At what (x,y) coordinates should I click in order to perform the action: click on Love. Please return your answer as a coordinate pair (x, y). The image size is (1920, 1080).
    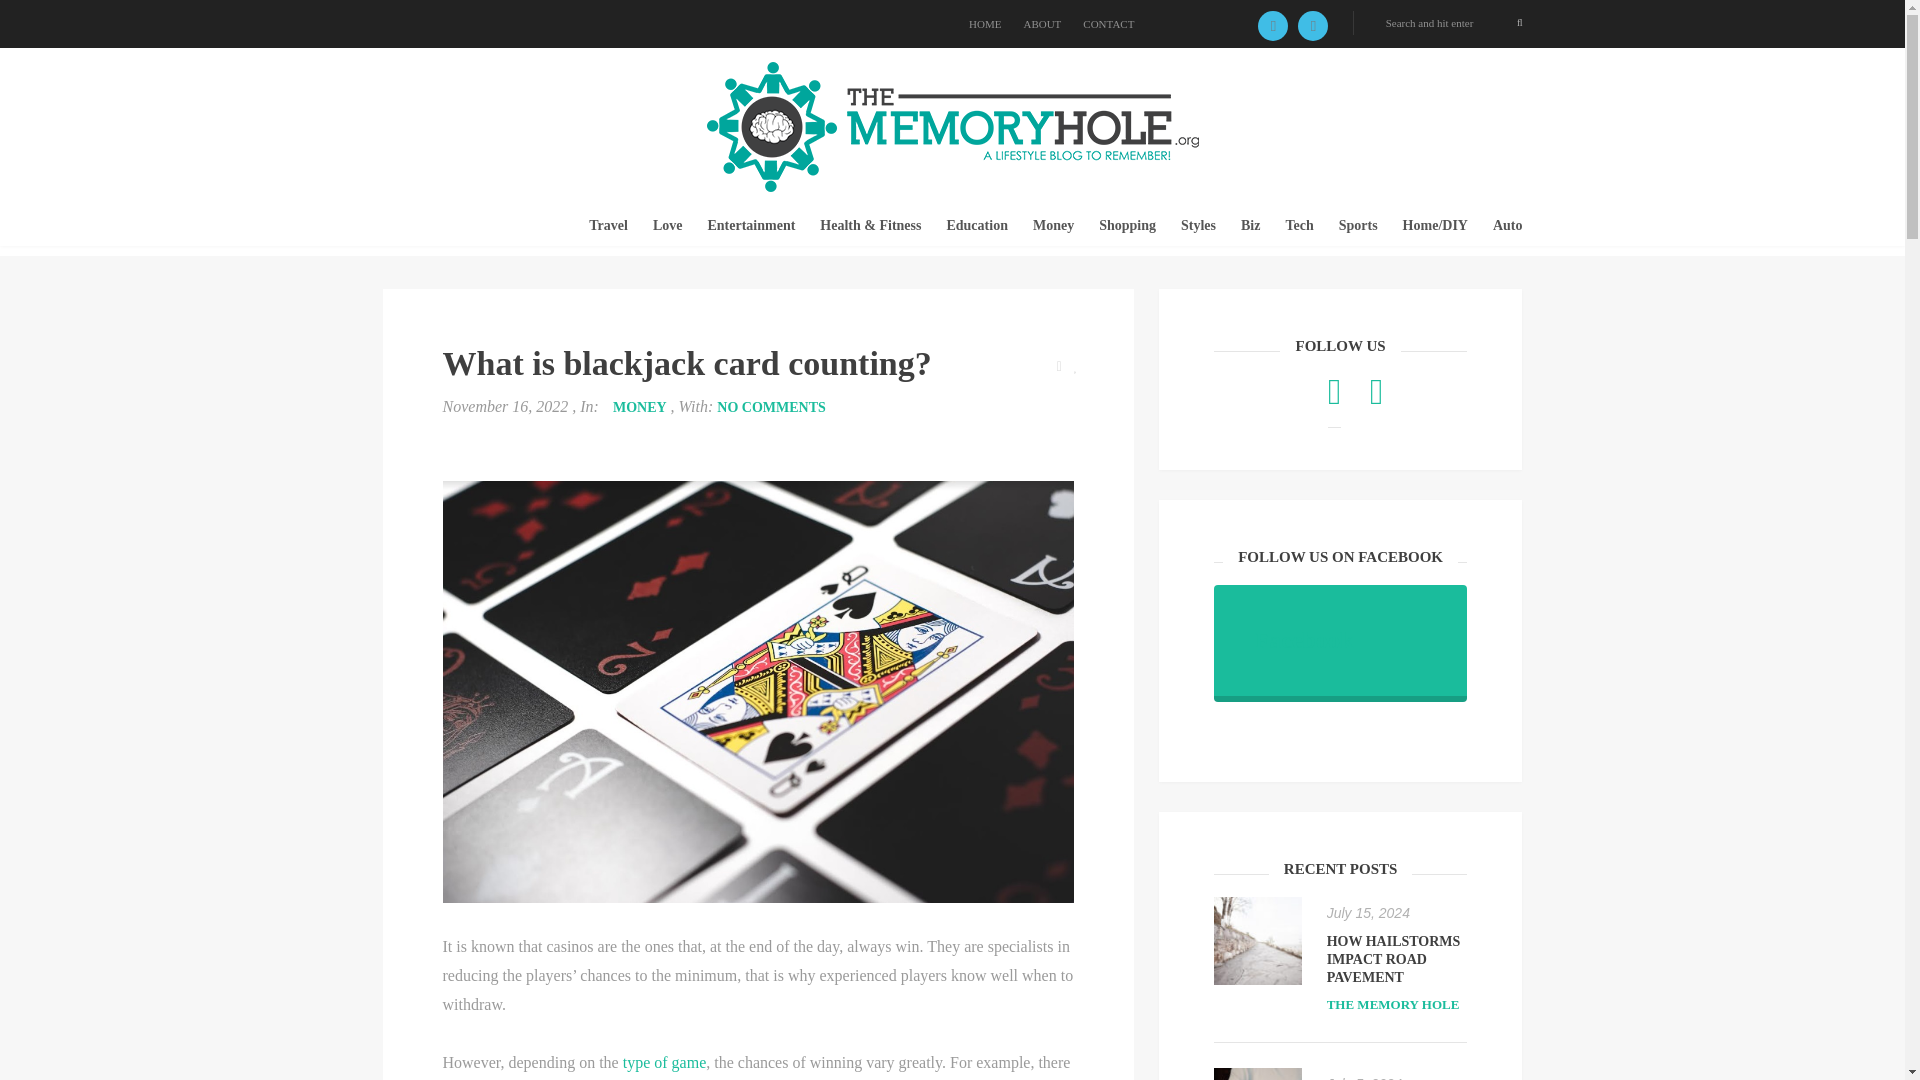
    Looking at the image, I should click on (668, 225).